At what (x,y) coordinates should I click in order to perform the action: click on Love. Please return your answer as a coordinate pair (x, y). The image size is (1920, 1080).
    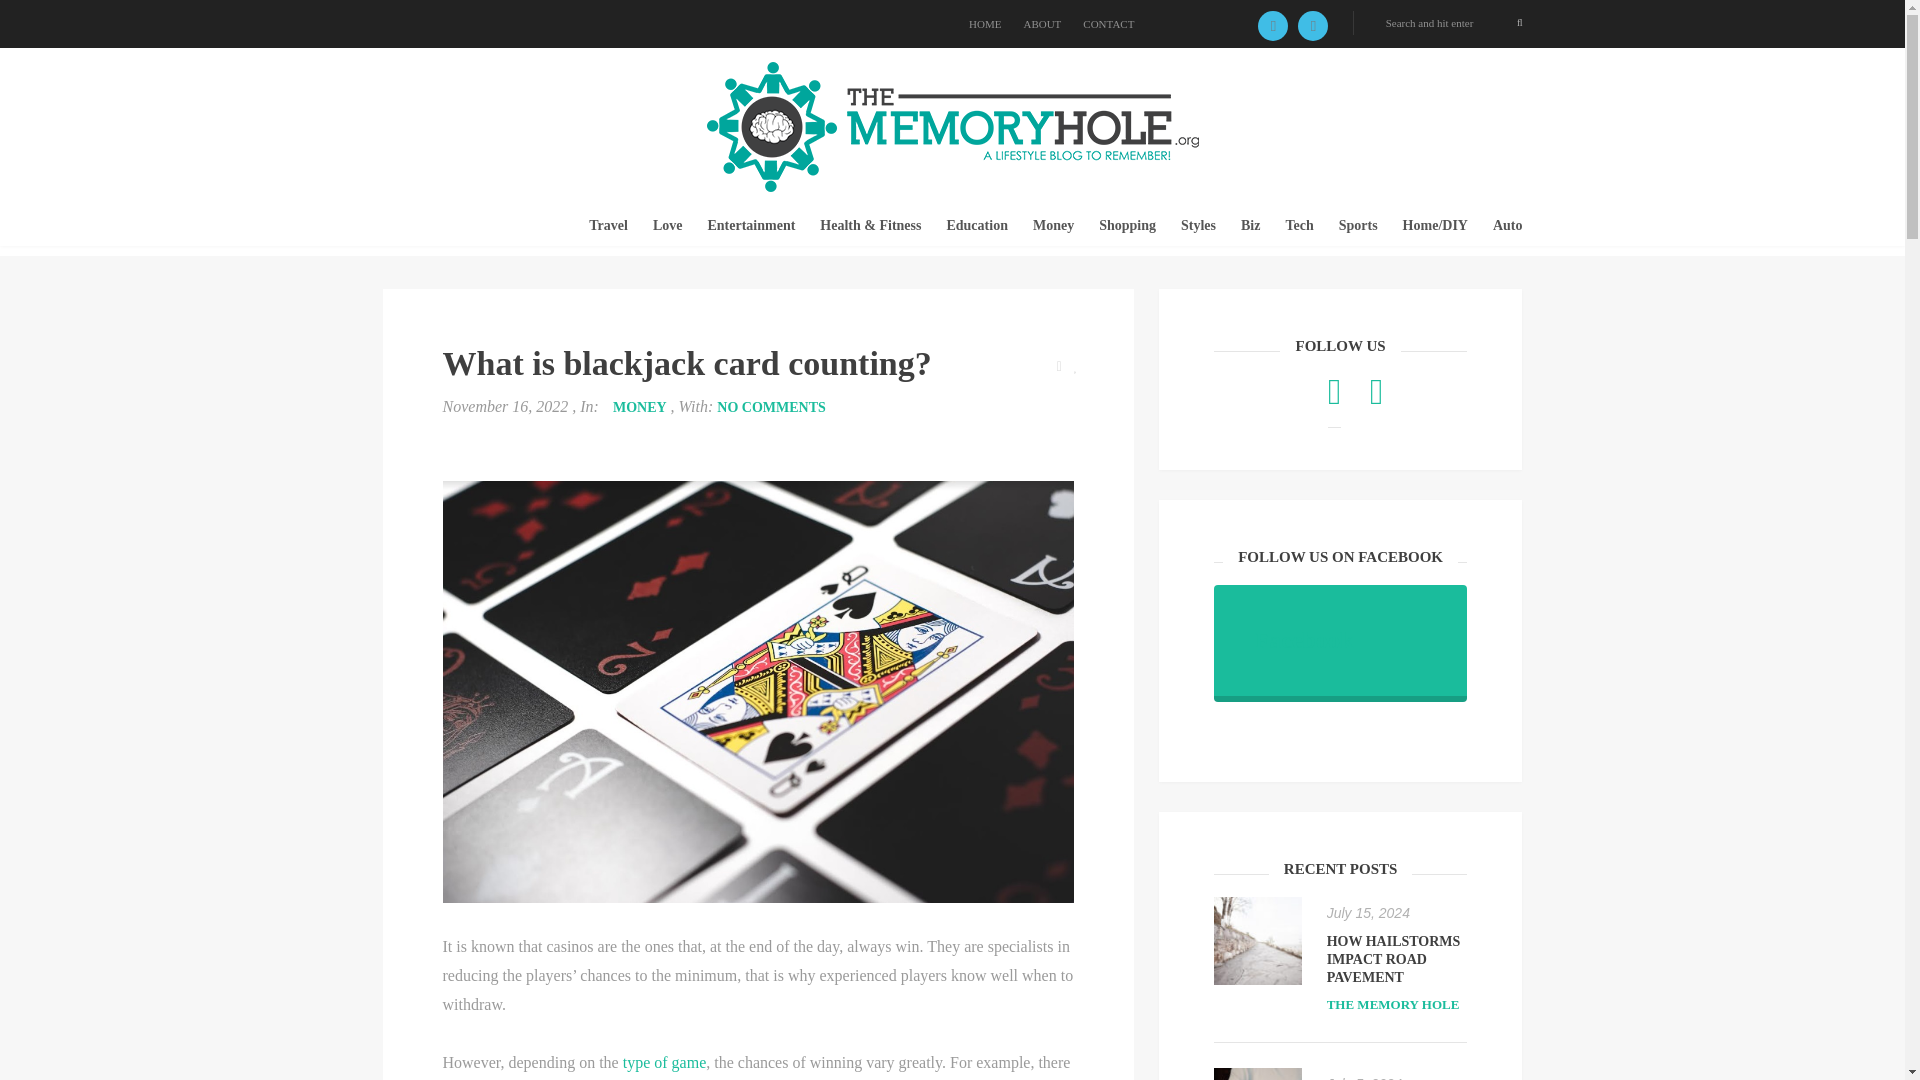
    Looking at the image, I should click on (668, 225).